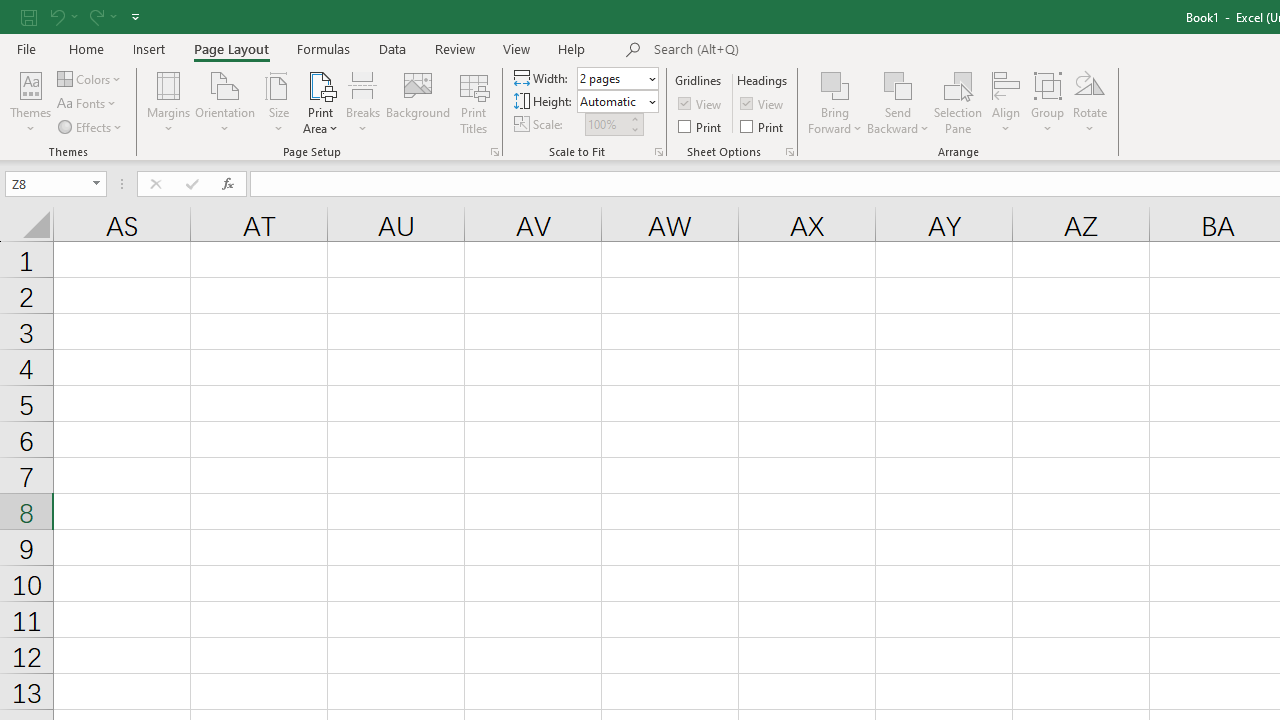  What do you see at coordinates (658, 152) in the screenshot?
I see `Page Setup` at bounding box center [658, 152].